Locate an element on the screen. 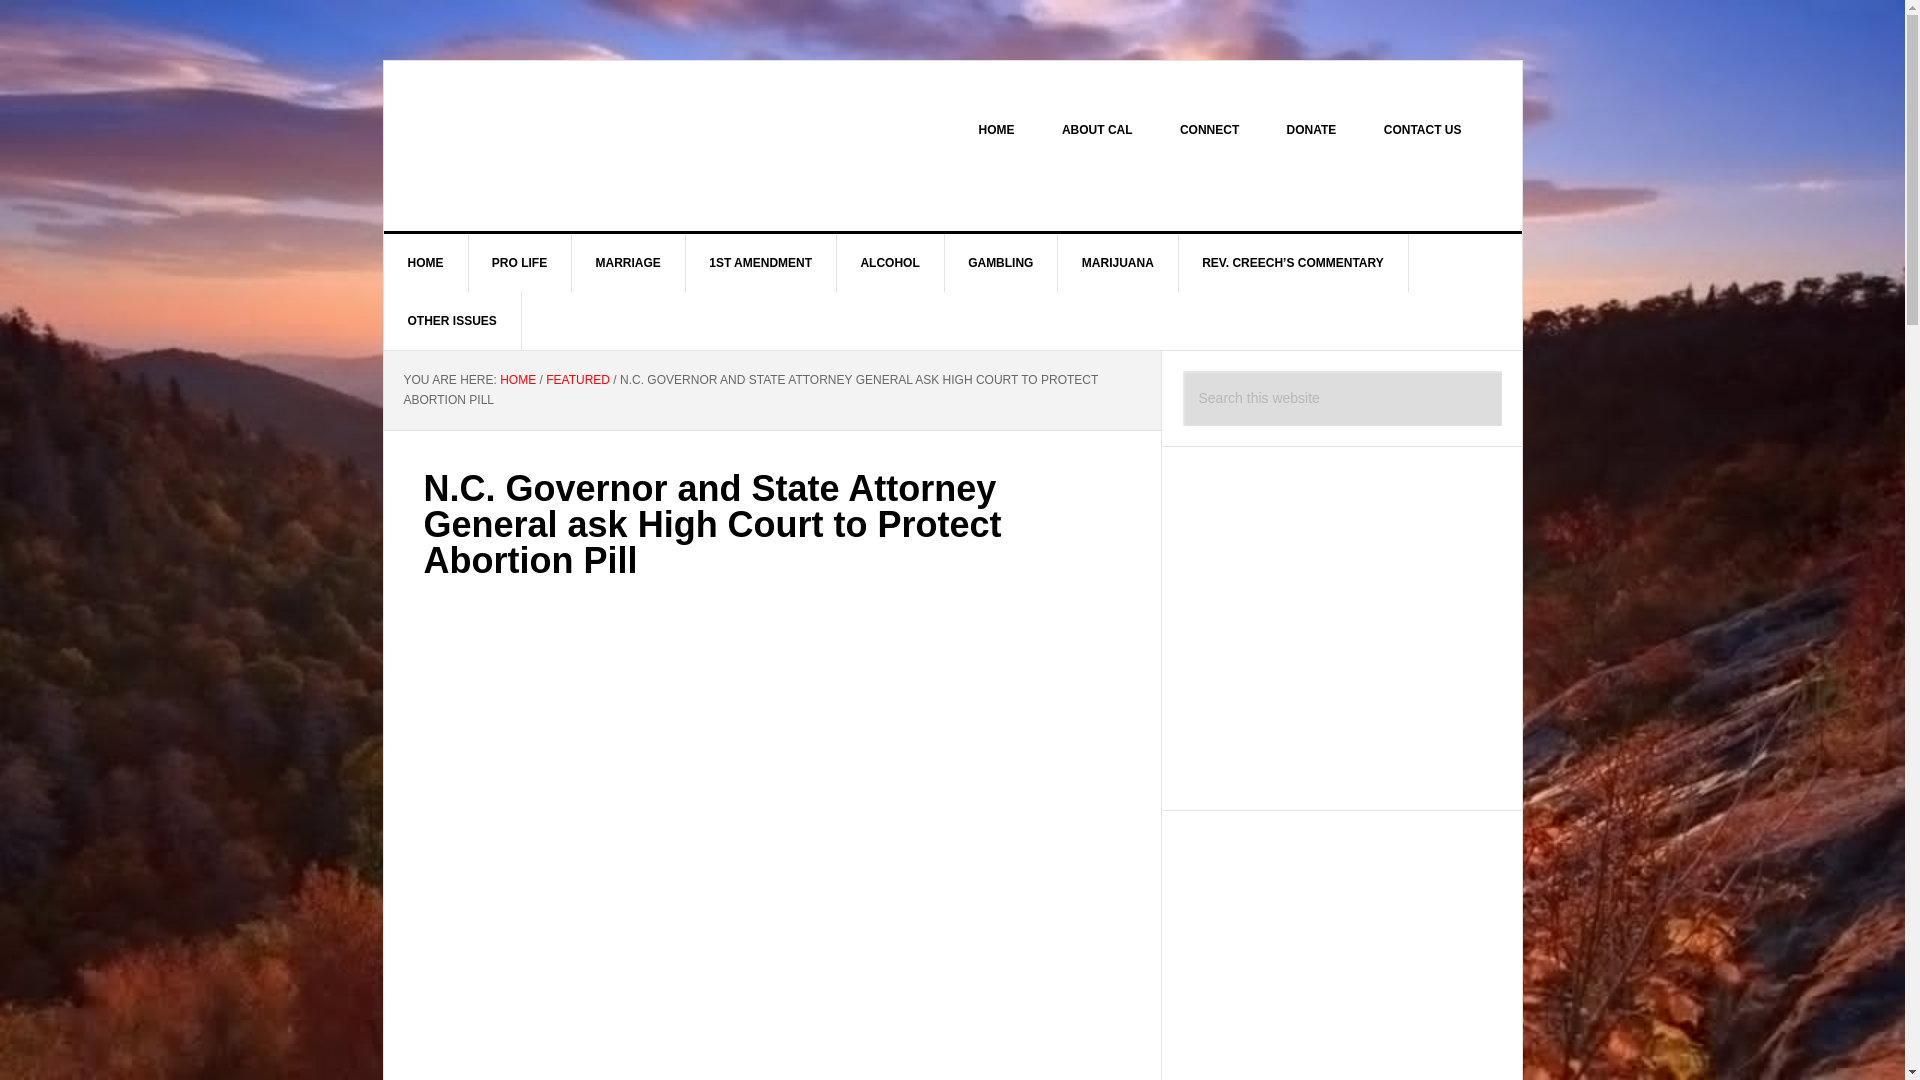  MARRIAGE is located at coordinates (628, 262).